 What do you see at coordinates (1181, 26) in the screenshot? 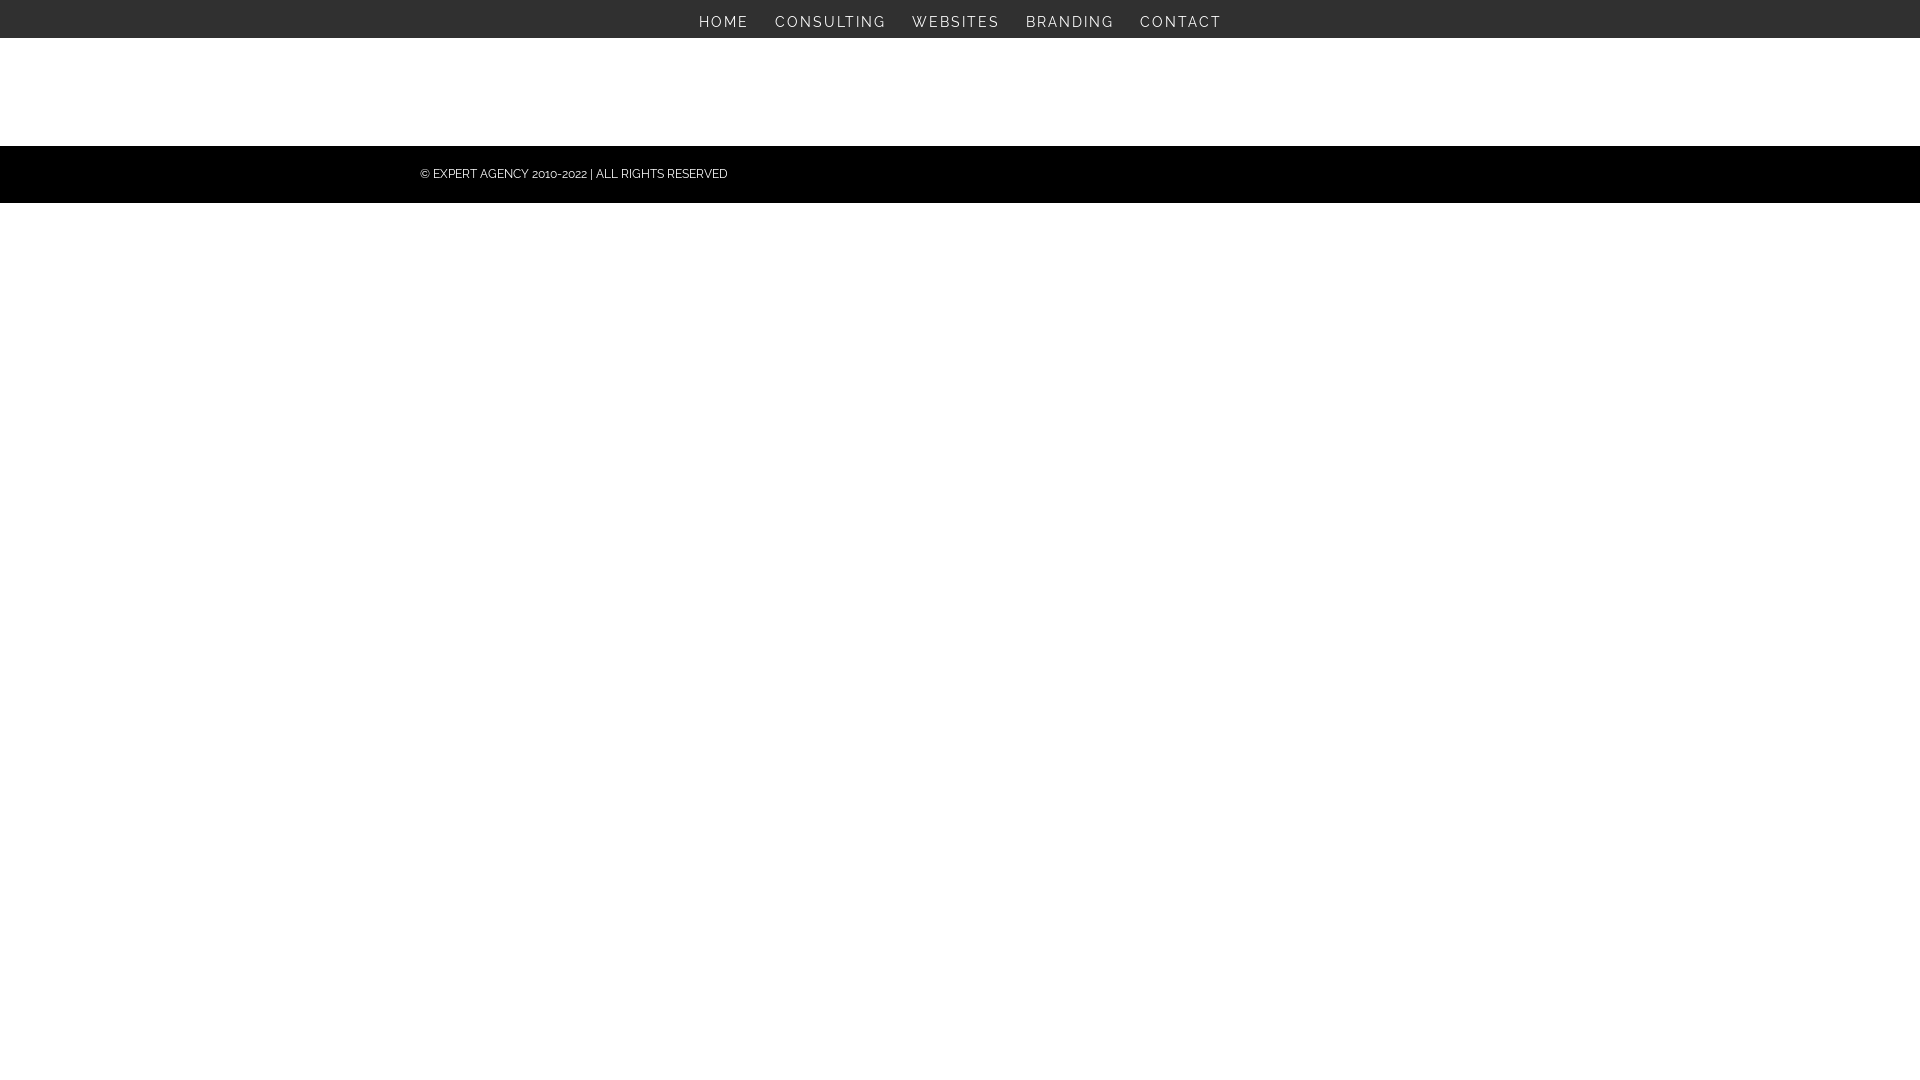
I see `CONTACT` at bounding box center [1181, 26].